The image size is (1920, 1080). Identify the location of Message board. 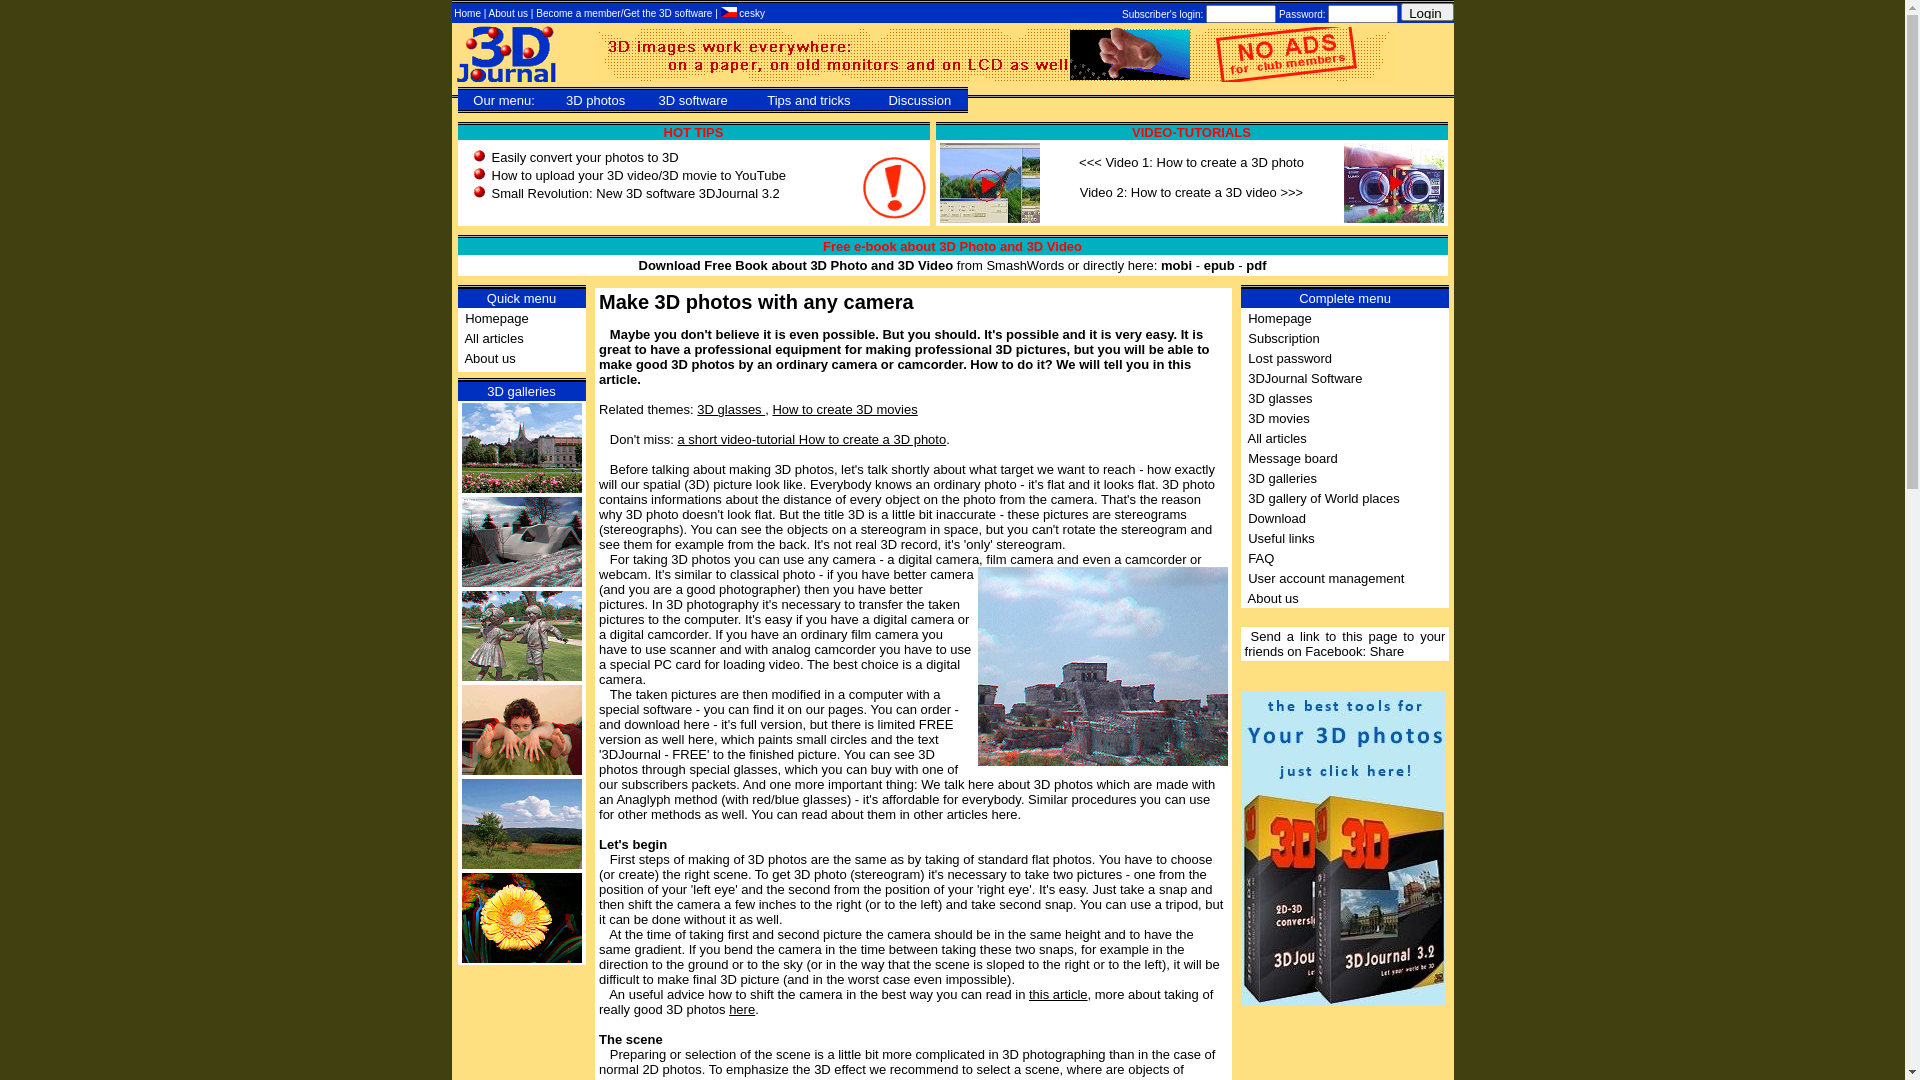
(1293, 458).